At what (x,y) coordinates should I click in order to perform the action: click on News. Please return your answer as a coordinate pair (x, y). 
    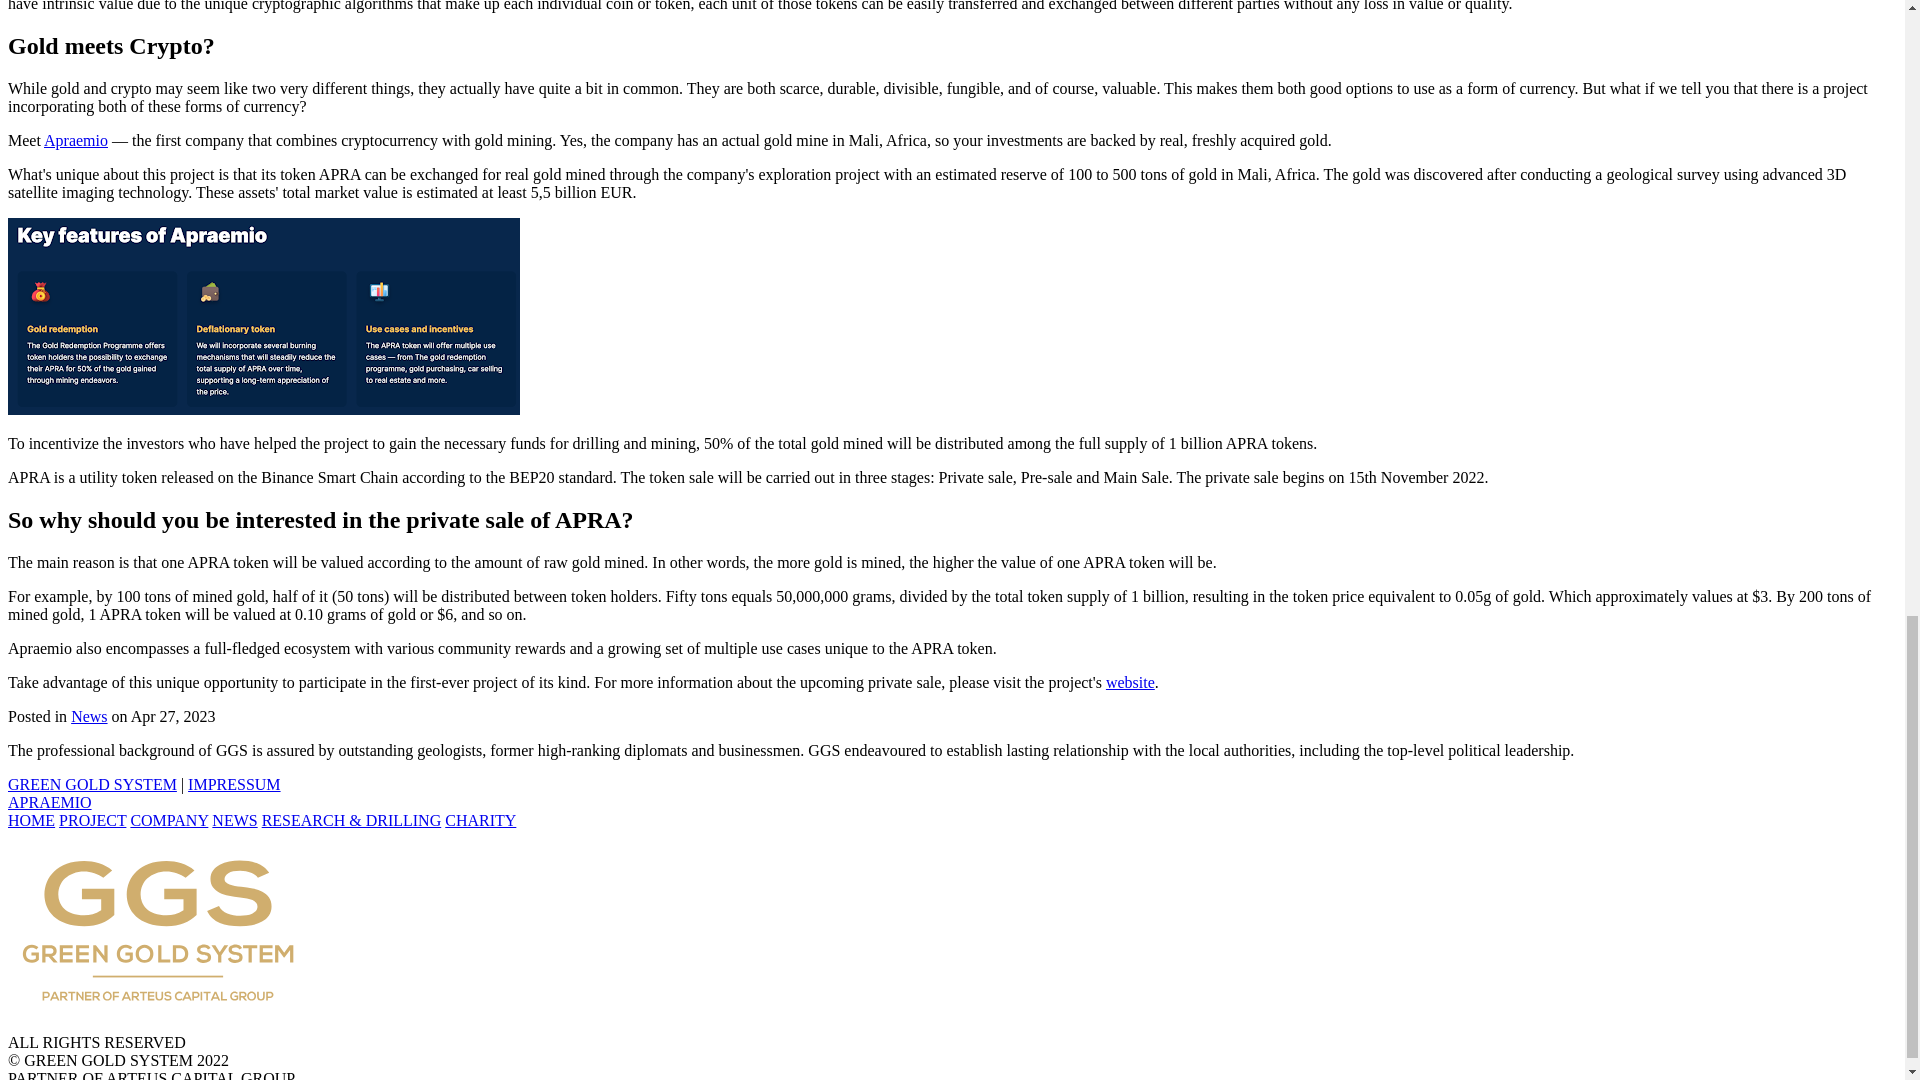
    Looking at the image, I should click on (89, 716).